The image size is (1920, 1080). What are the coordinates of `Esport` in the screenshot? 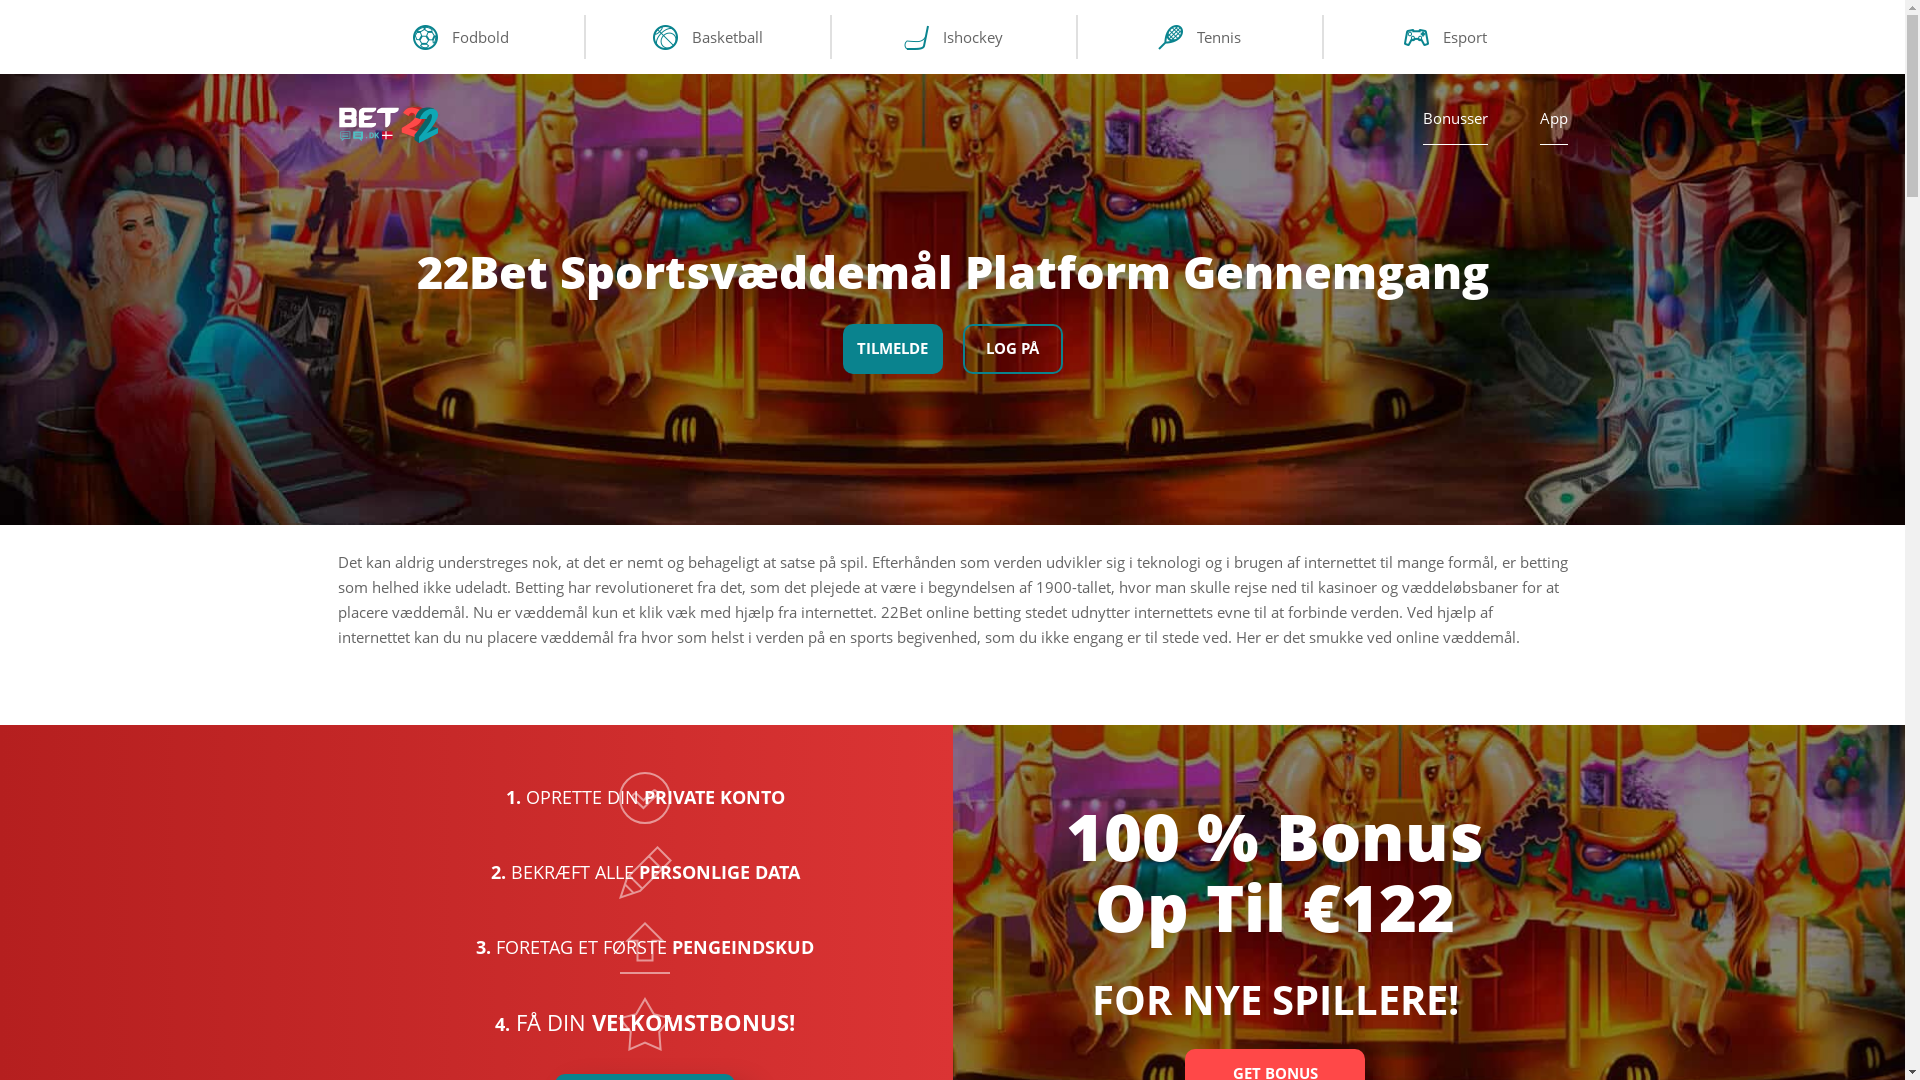 It's located at (1416, 38).